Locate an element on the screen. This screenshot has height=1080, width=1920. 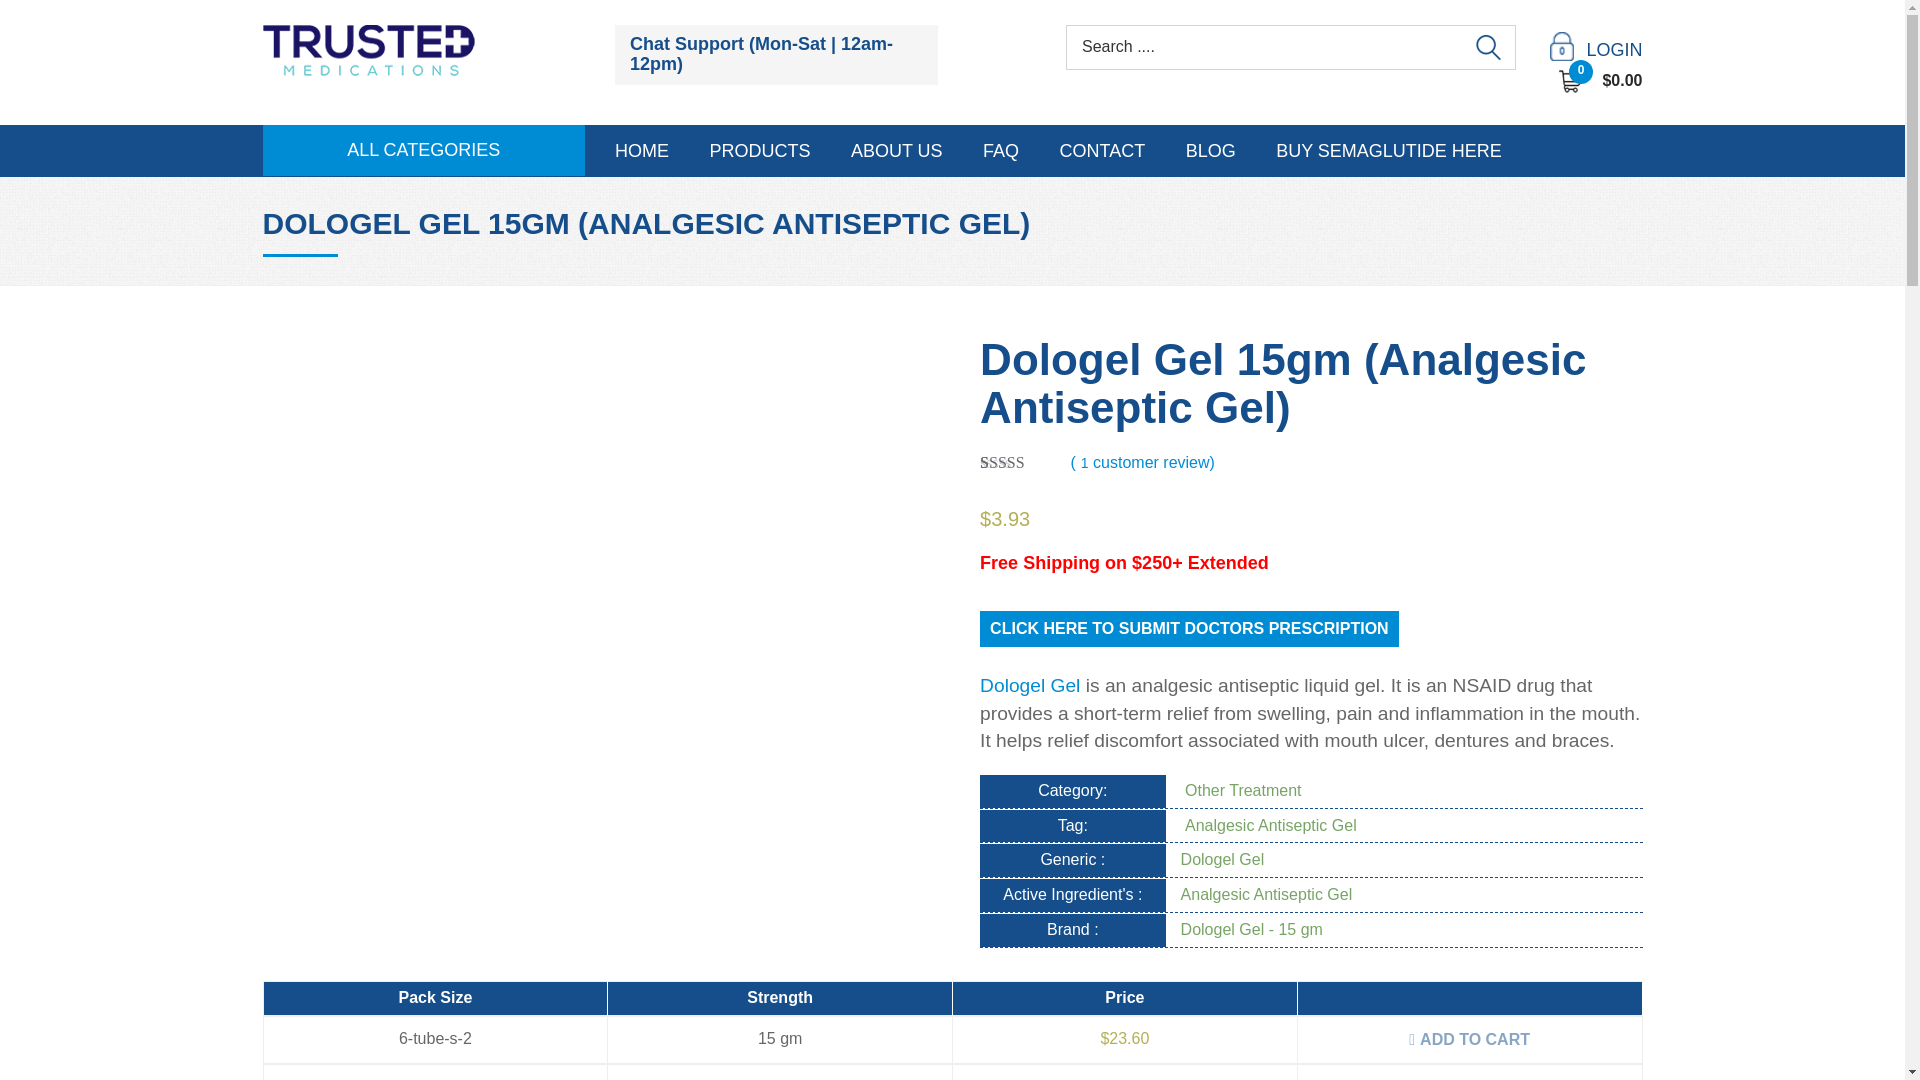
View your shopping cart is located at coordinates (1601, 81).